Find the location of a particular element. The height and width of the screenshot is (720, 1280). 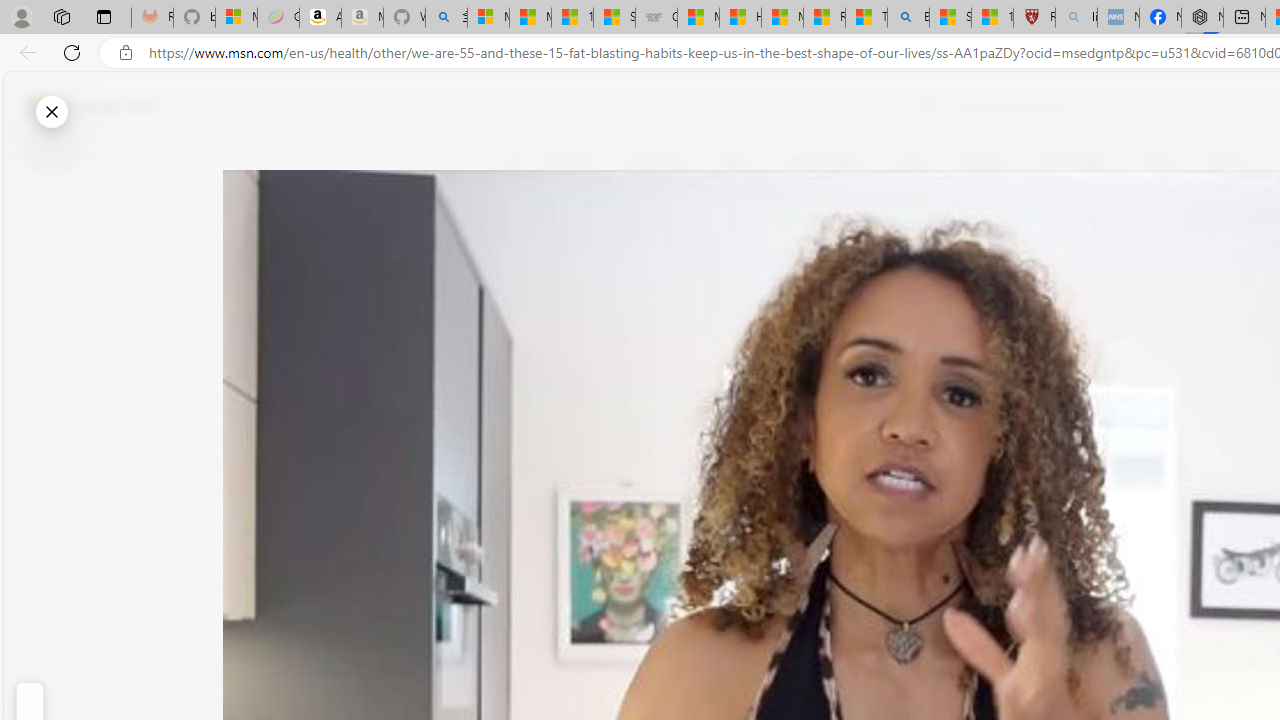

Robert H. Shmerling, MD - Harvard Health is located at coordinates (1034, 18).